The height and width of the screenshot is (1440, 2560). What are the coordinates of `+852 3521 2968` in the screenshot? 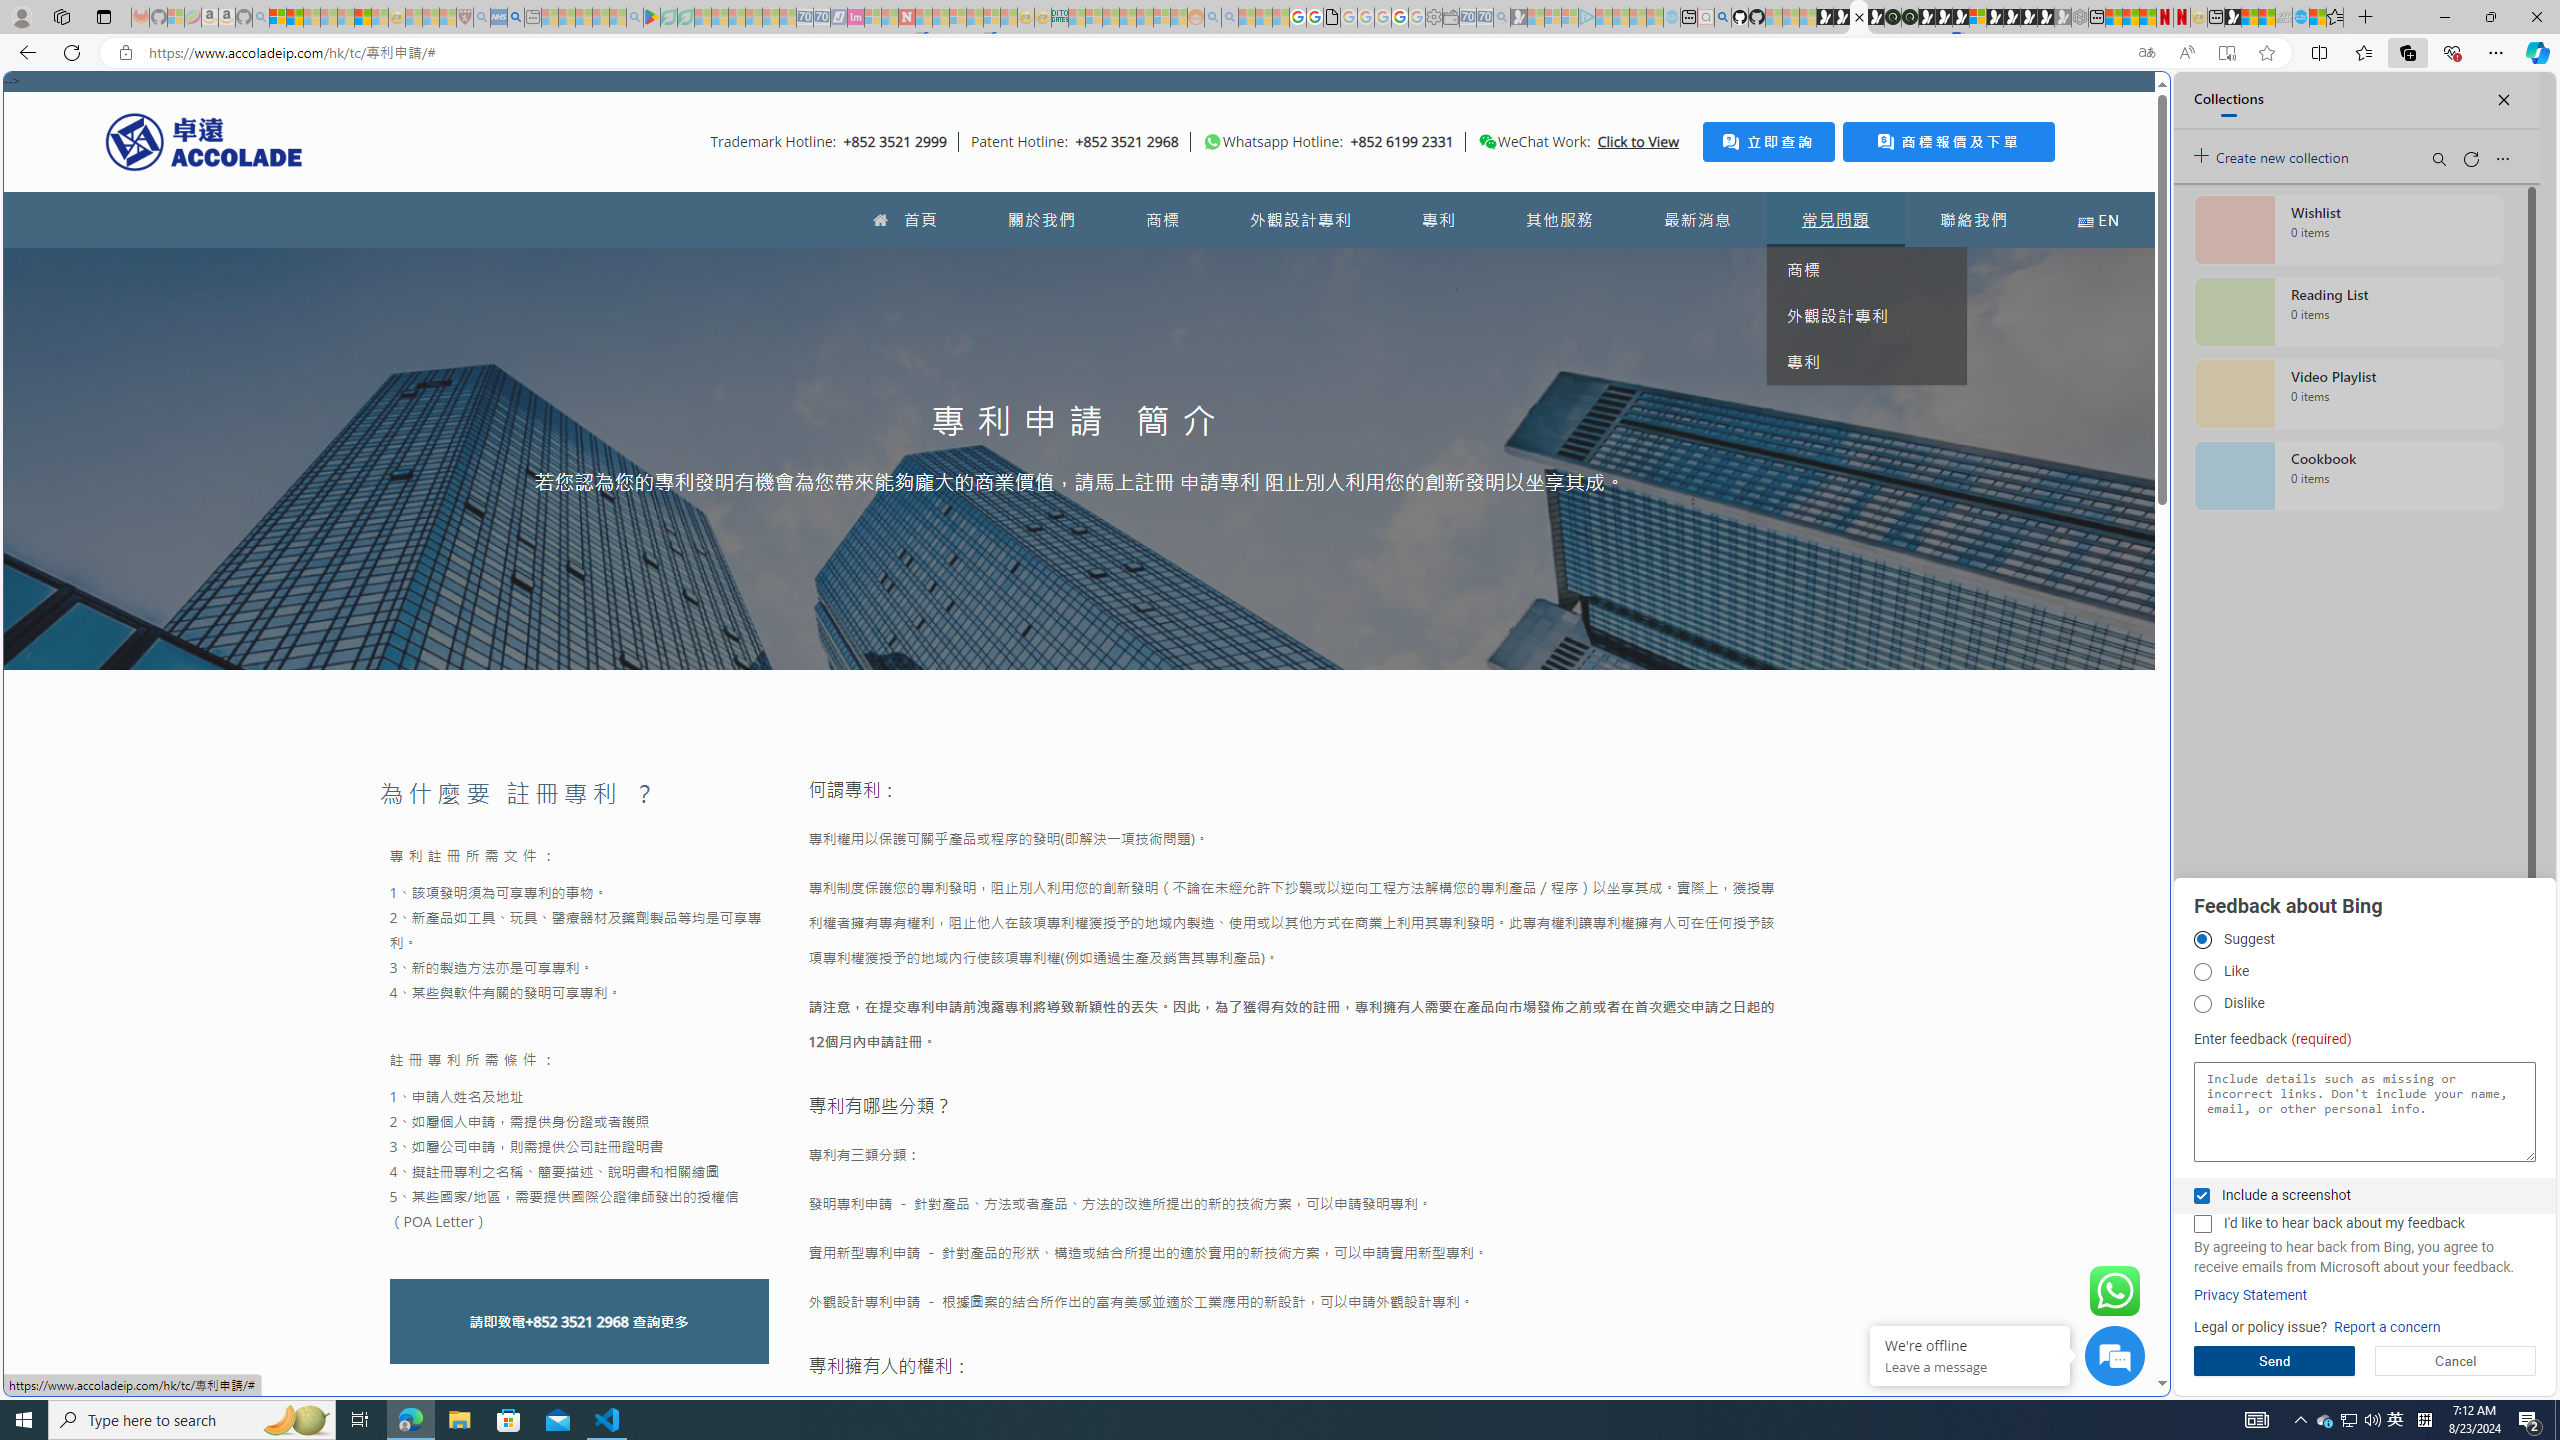 It's located at (576, 1322).